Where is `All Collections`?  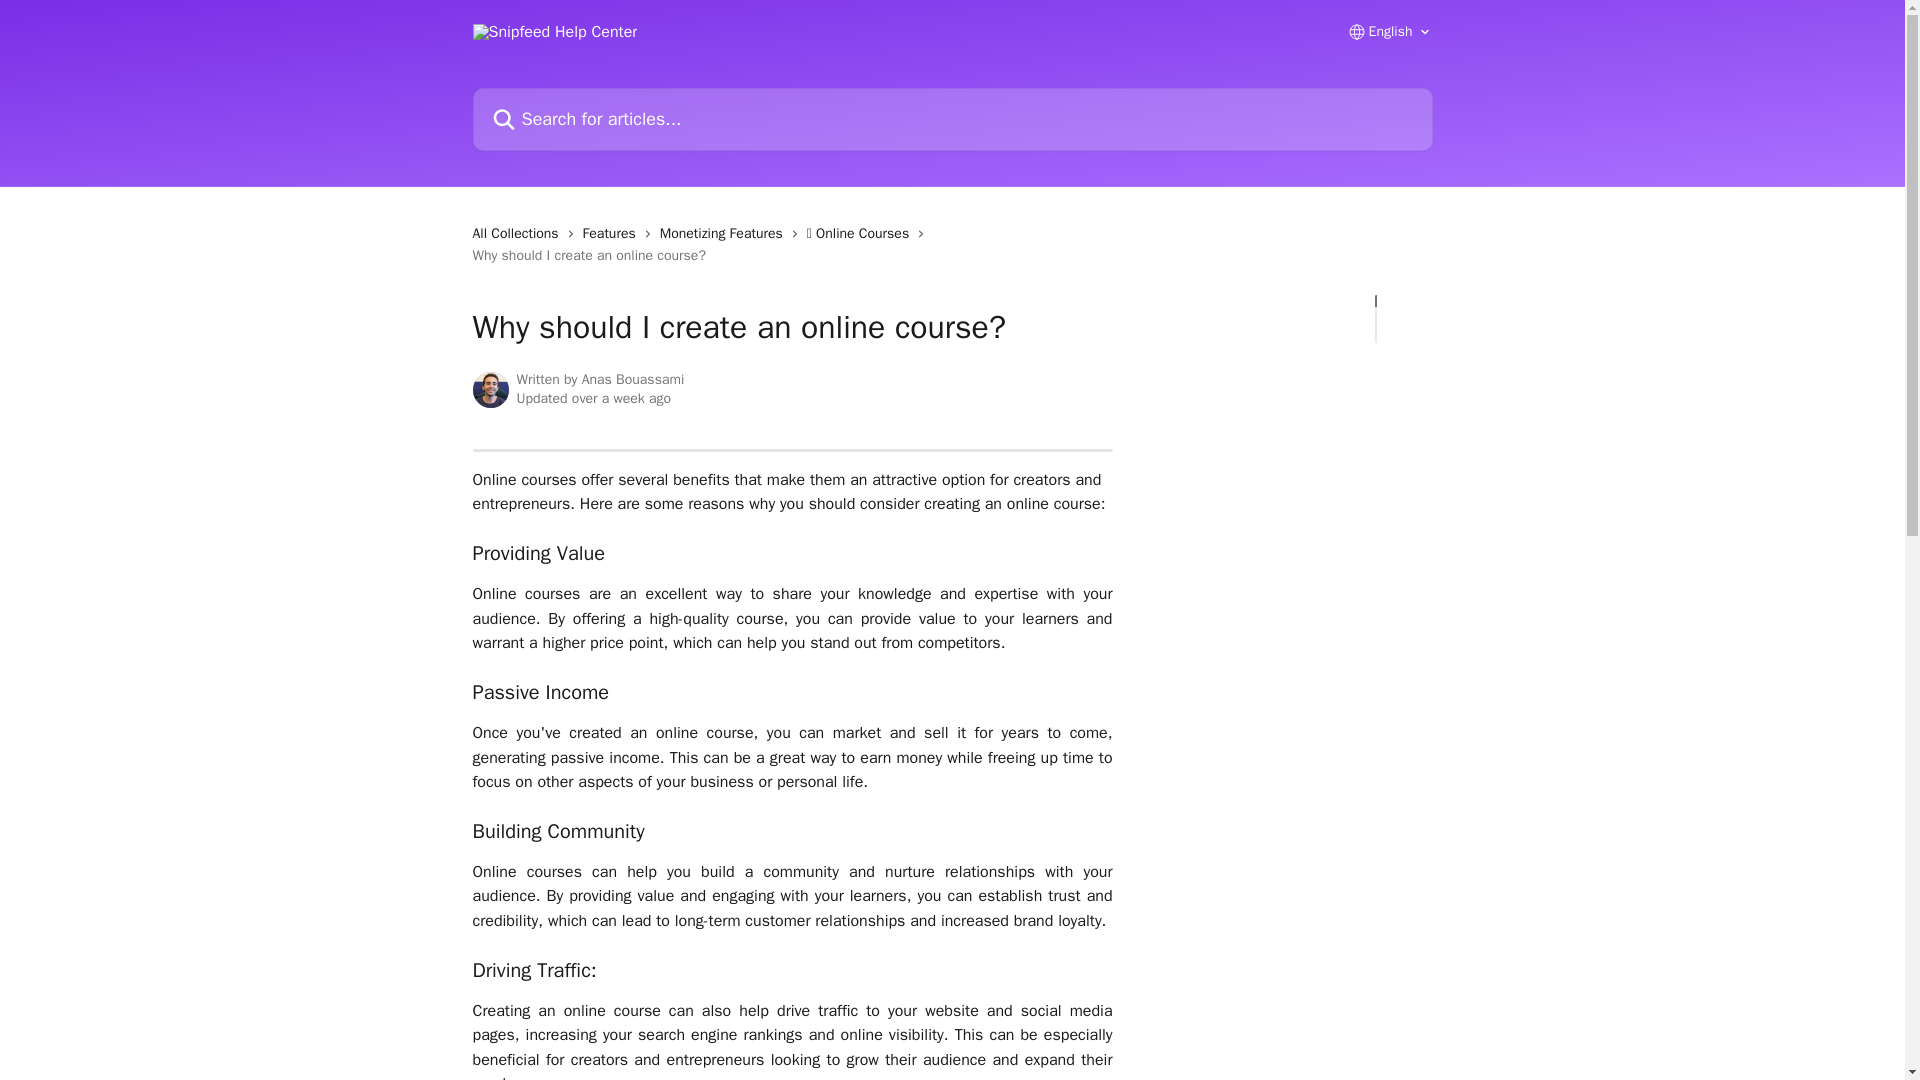
All Collections is located at coordinates (519, 234).